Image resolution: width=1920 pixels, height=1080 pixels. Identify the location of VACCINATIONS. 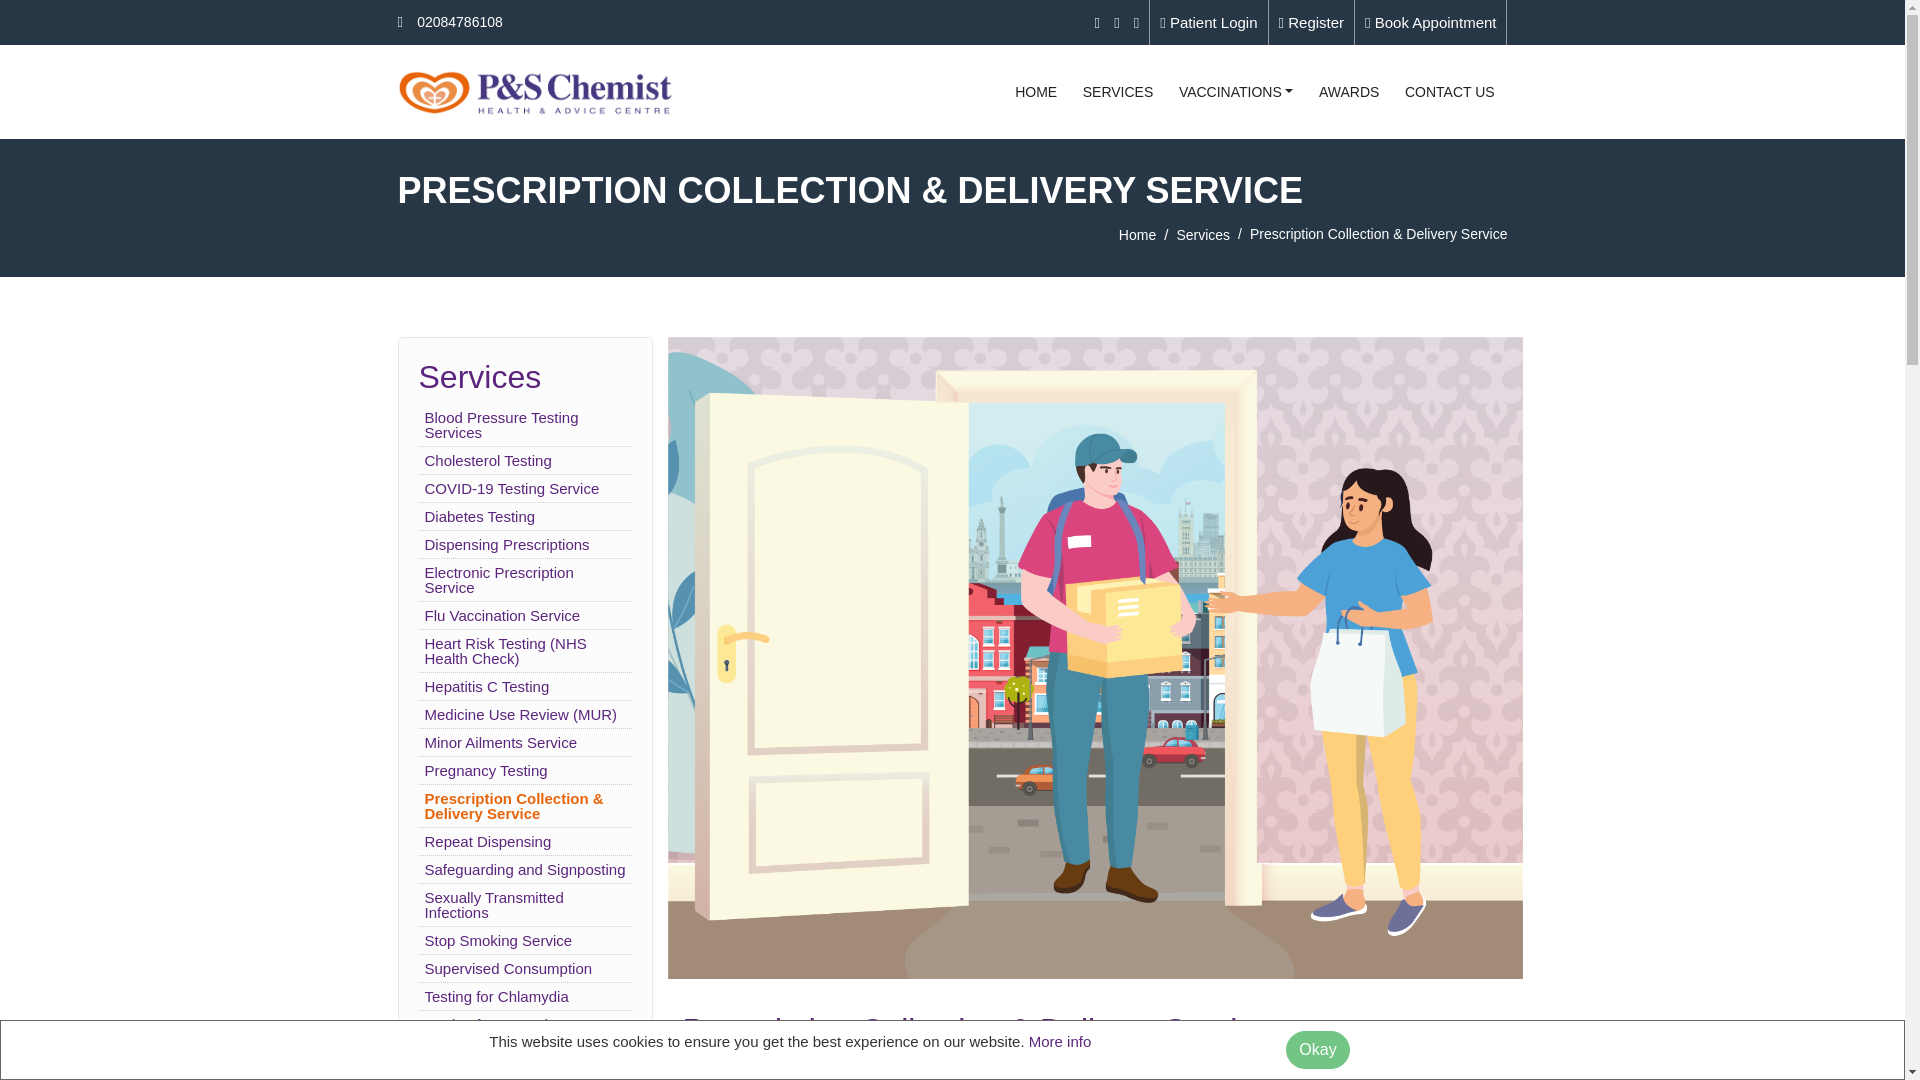
(1235, 92).